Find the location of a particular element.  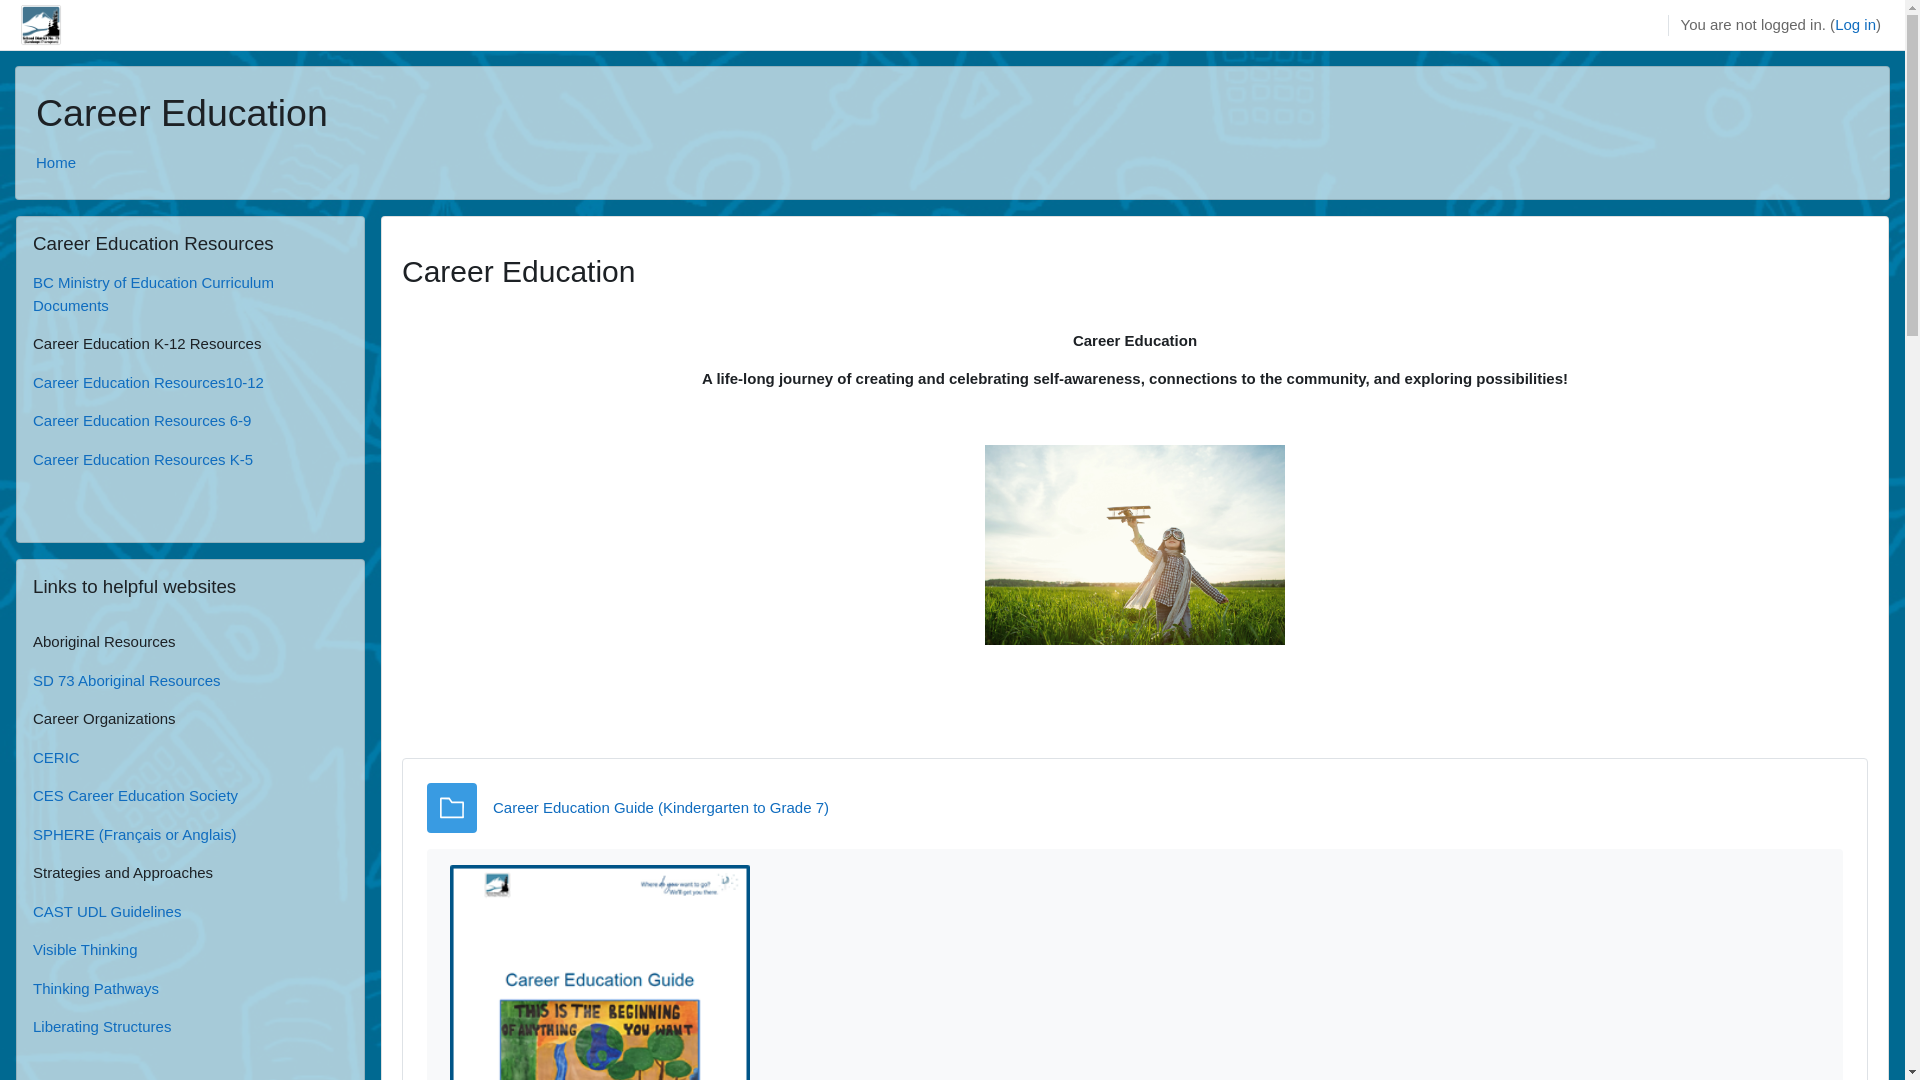

BC Ministry of Education Curriculum Documents is located at coordinates (154, 294).